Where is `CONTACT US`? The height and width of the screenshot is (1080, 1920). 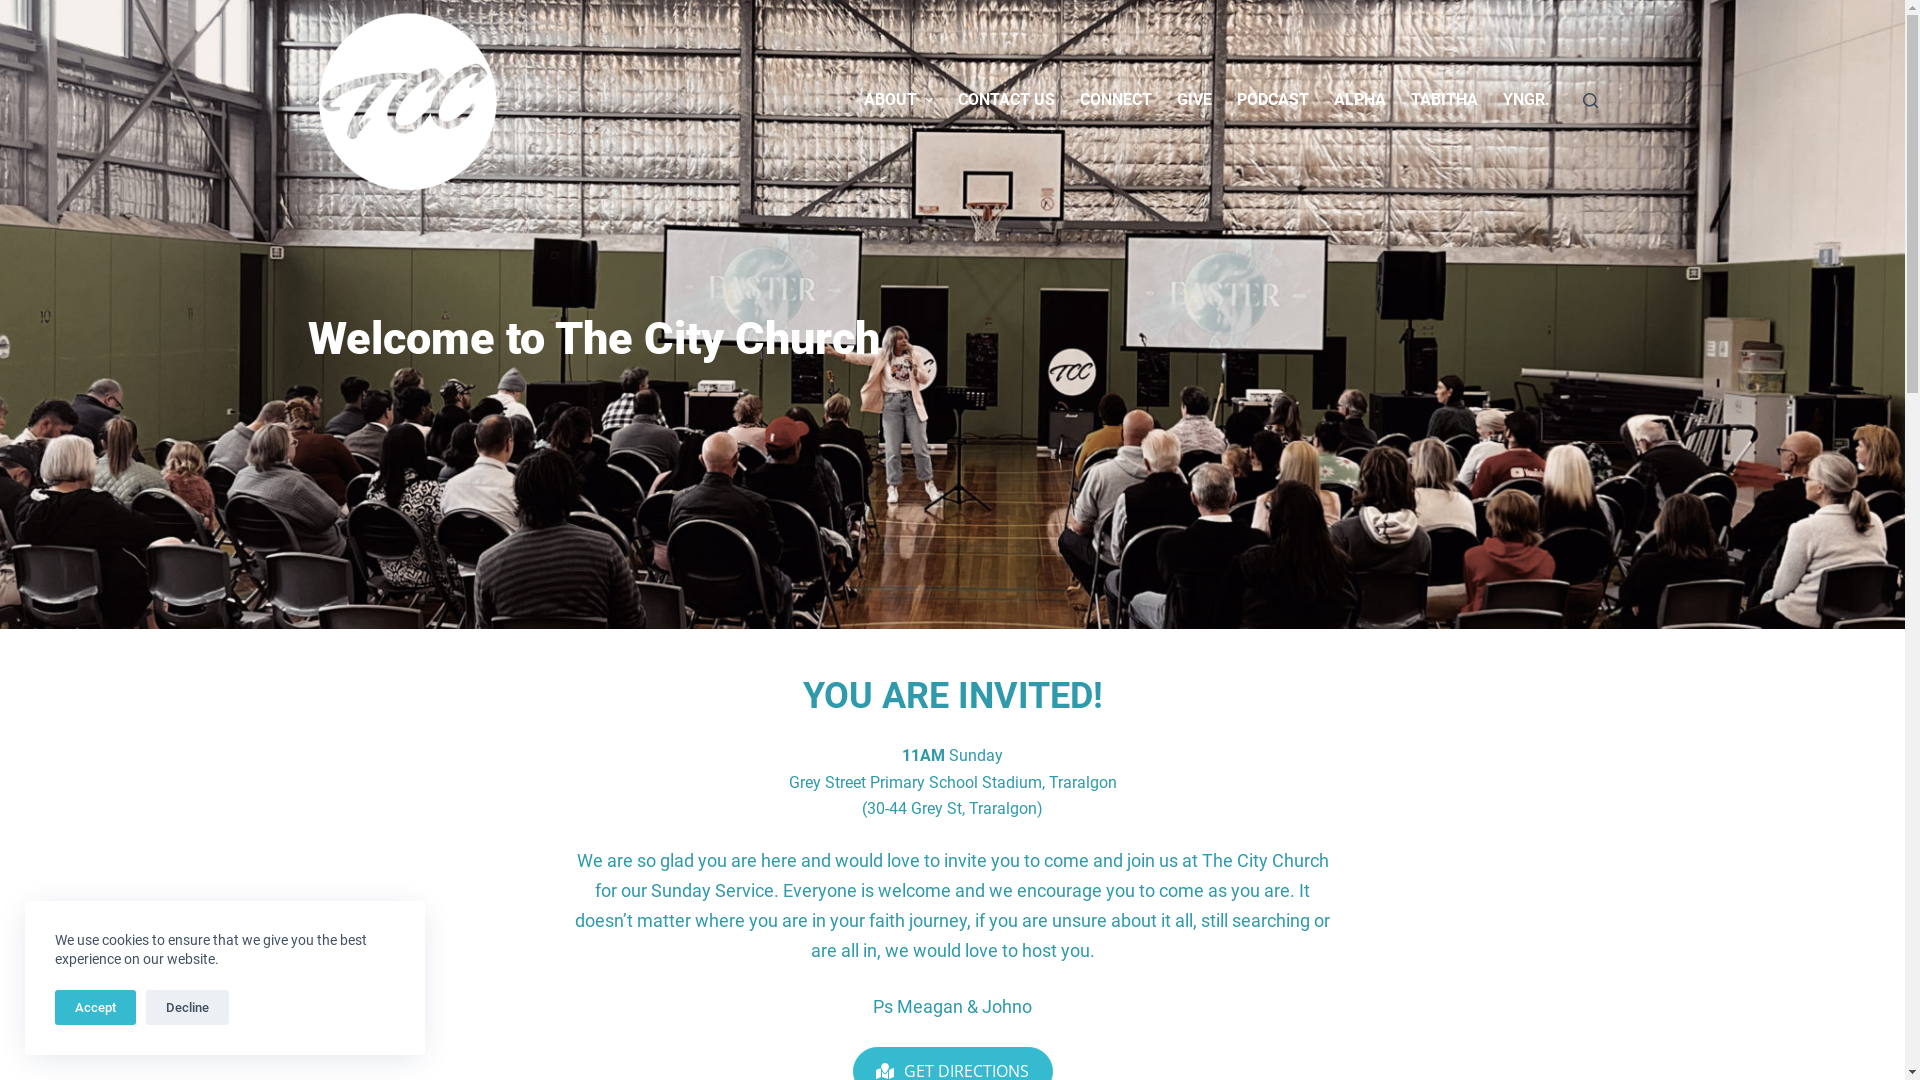
CONTACT US is located at coordinates (1007, 100).